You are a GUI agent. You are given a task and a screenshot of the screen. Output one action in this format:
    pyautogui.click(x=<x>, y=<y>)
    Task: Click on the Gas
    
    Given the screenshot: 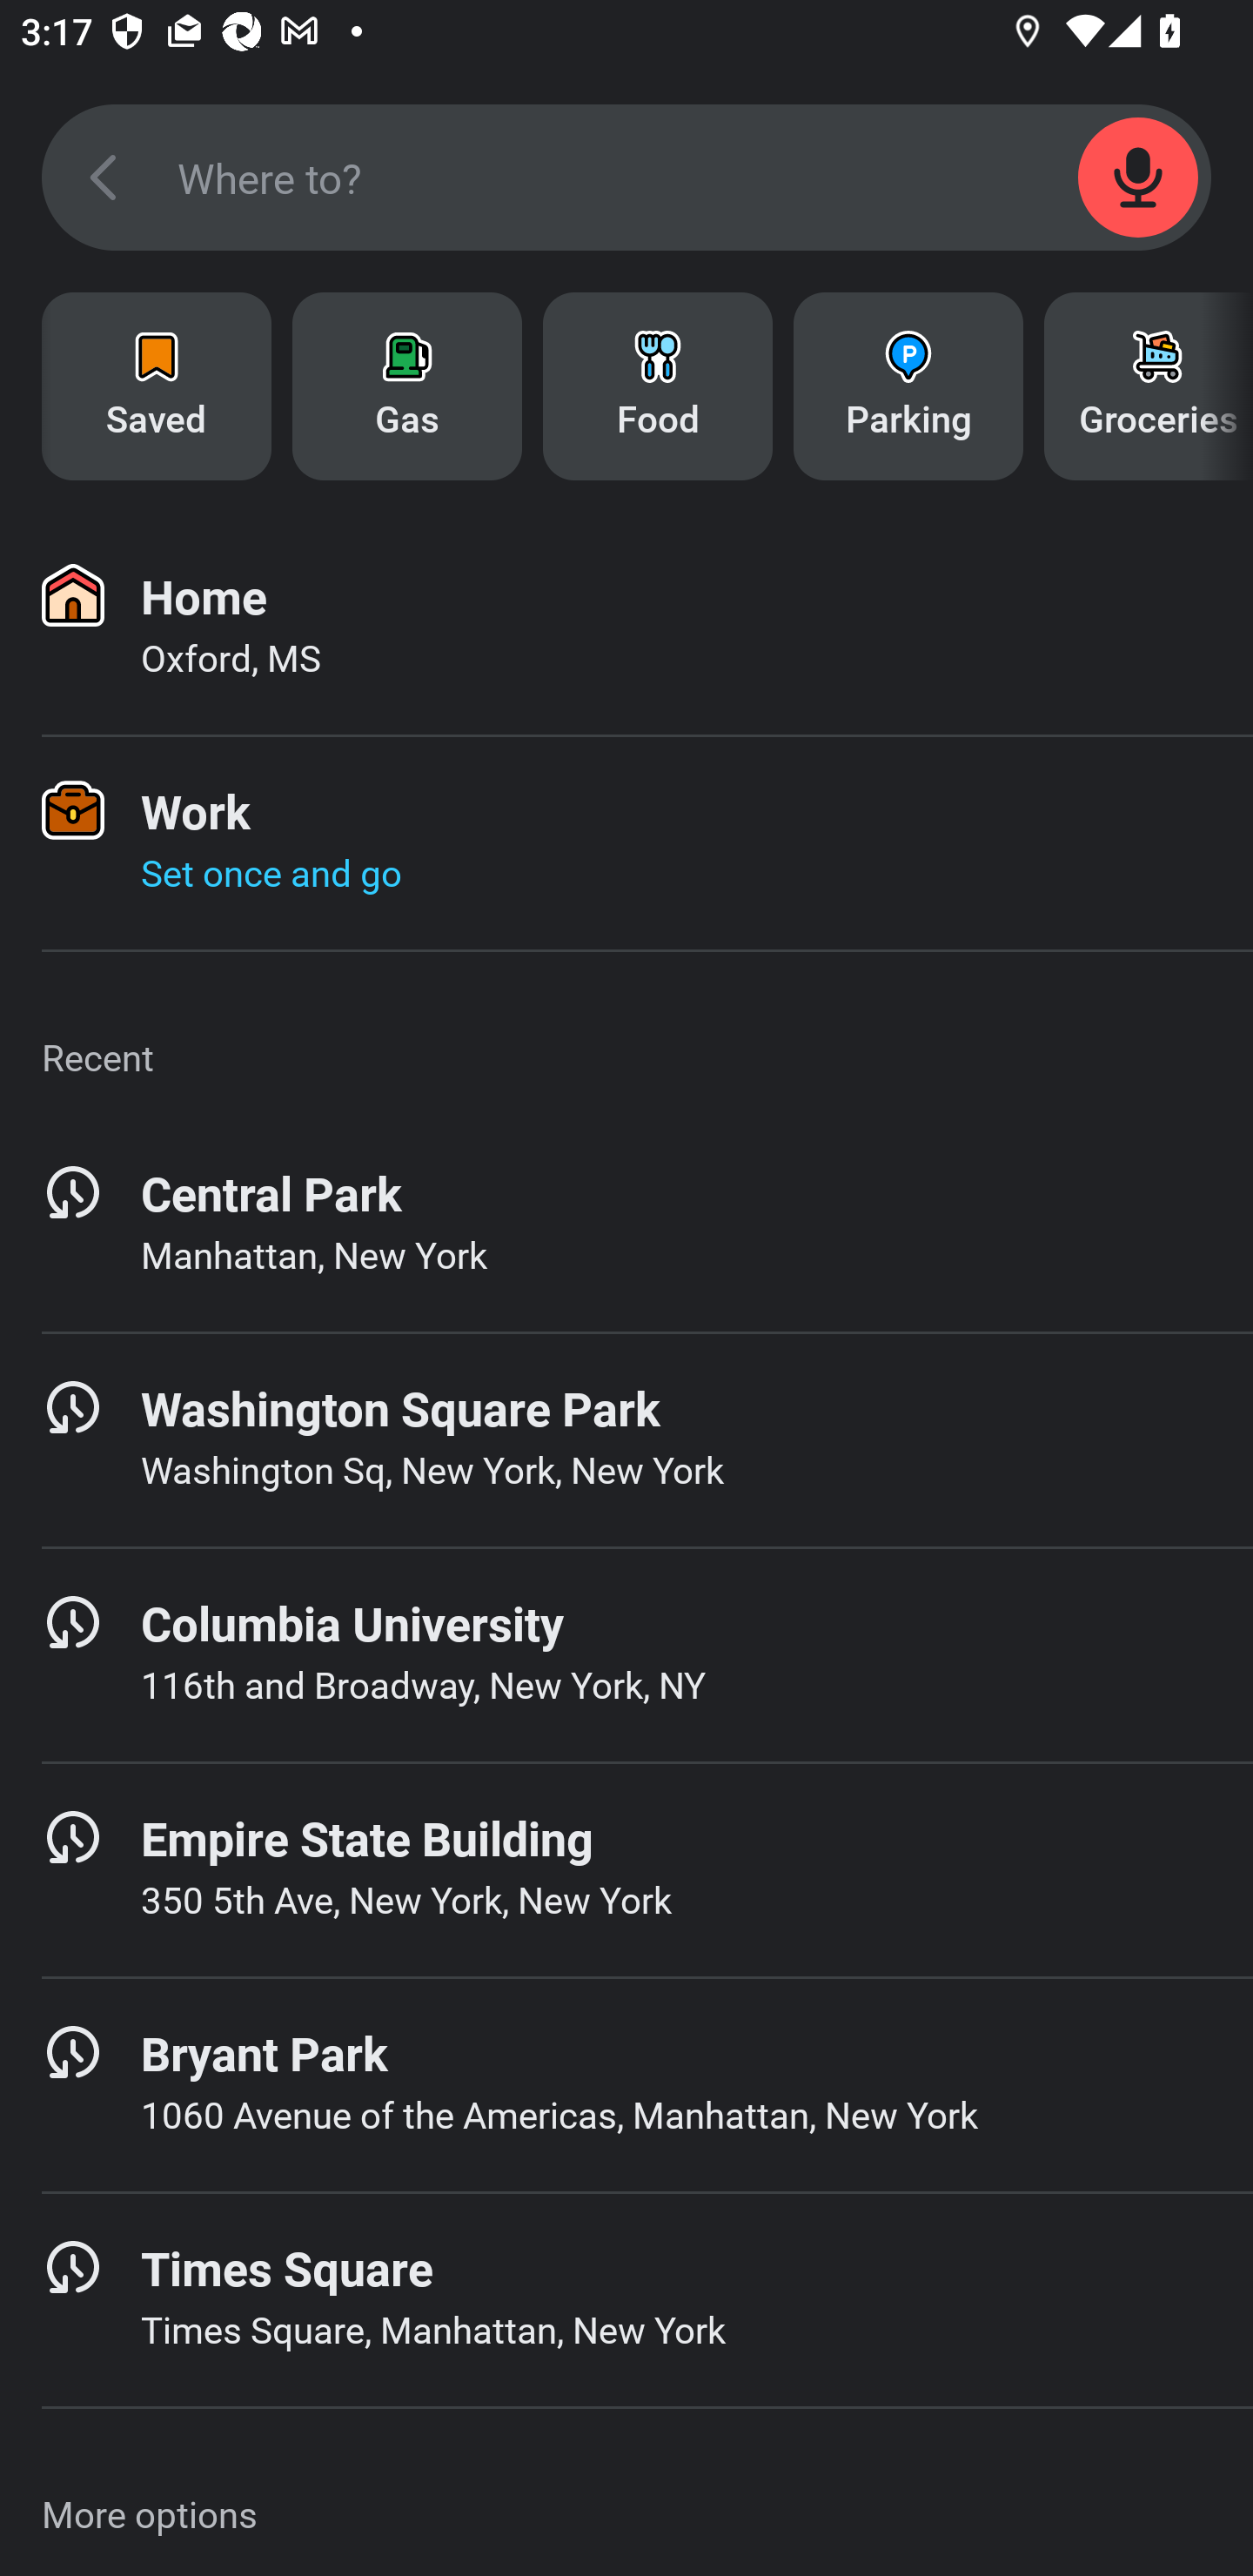 What is the action you would take?
    pyautogui.click(x=407, y=386)
    